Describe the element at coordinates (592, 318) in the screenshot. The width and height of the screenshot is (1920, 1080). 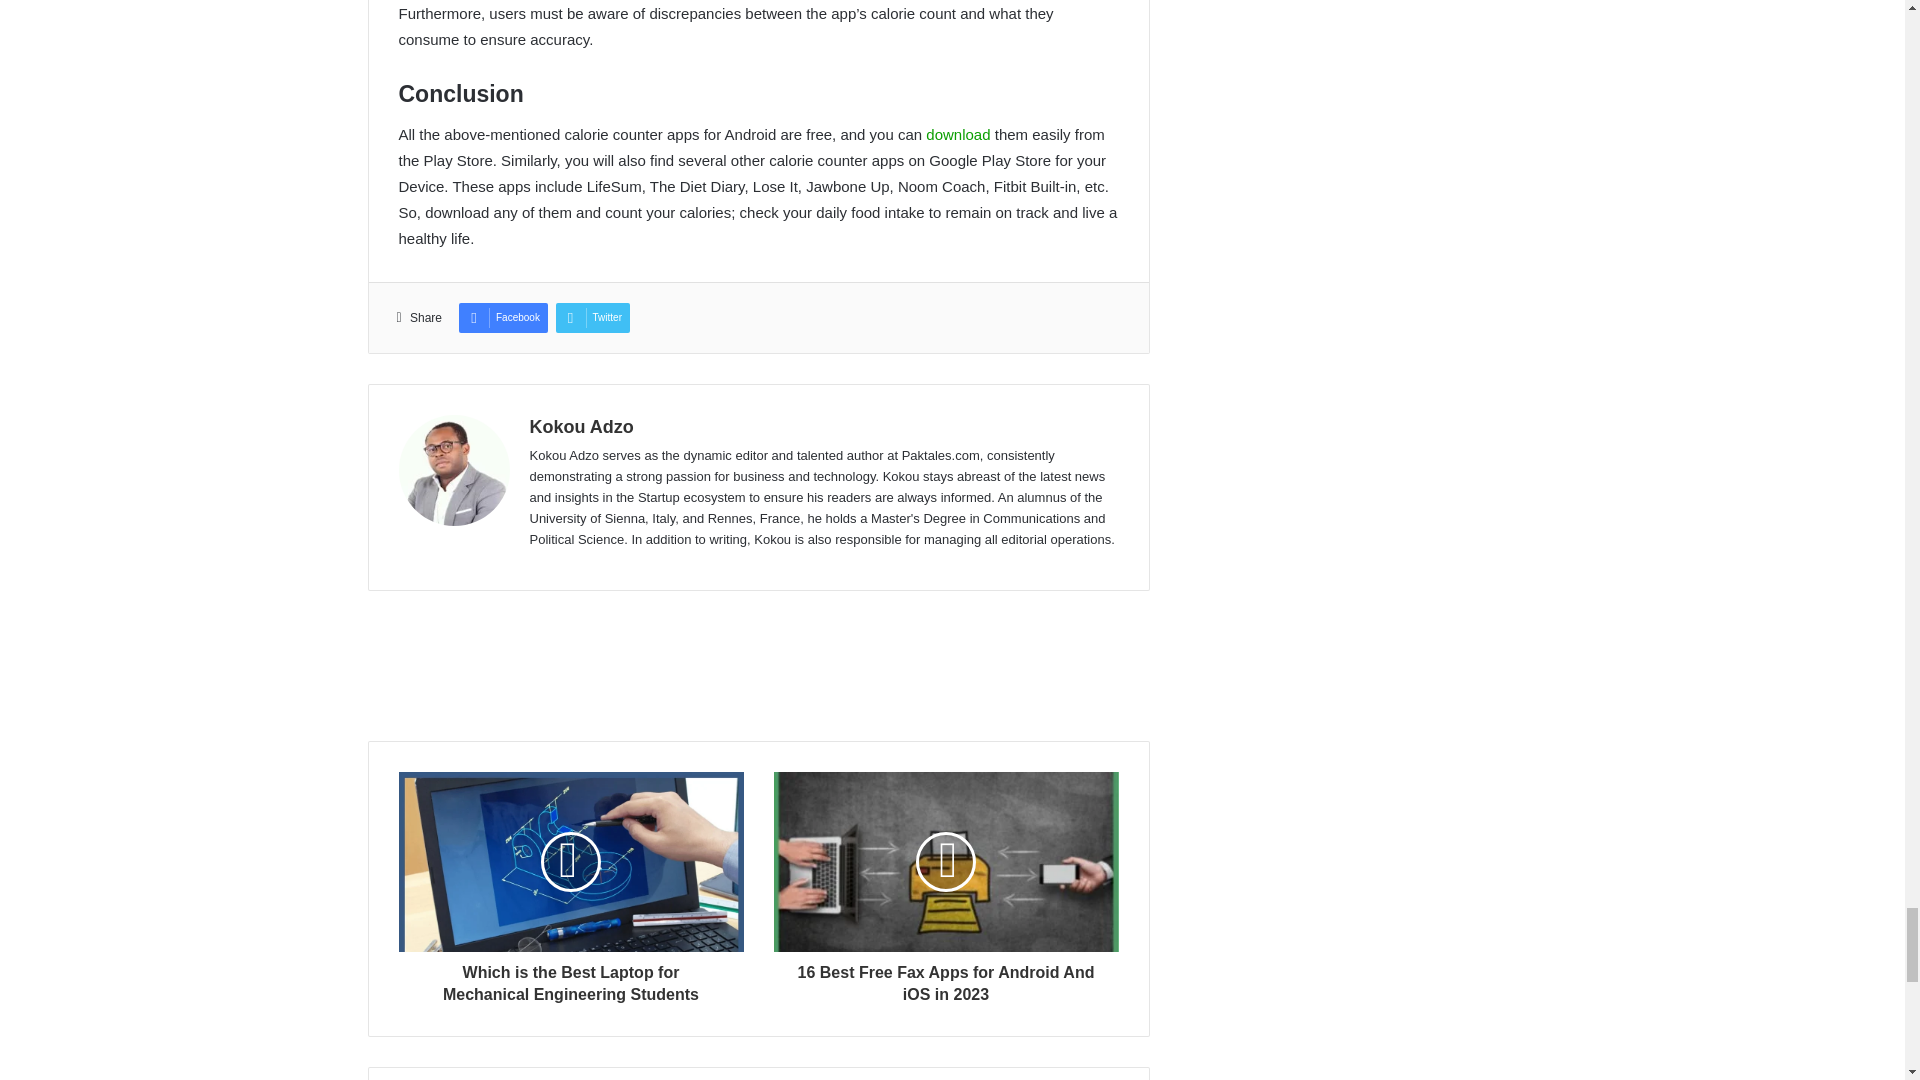
I see `Twitter` at that location.